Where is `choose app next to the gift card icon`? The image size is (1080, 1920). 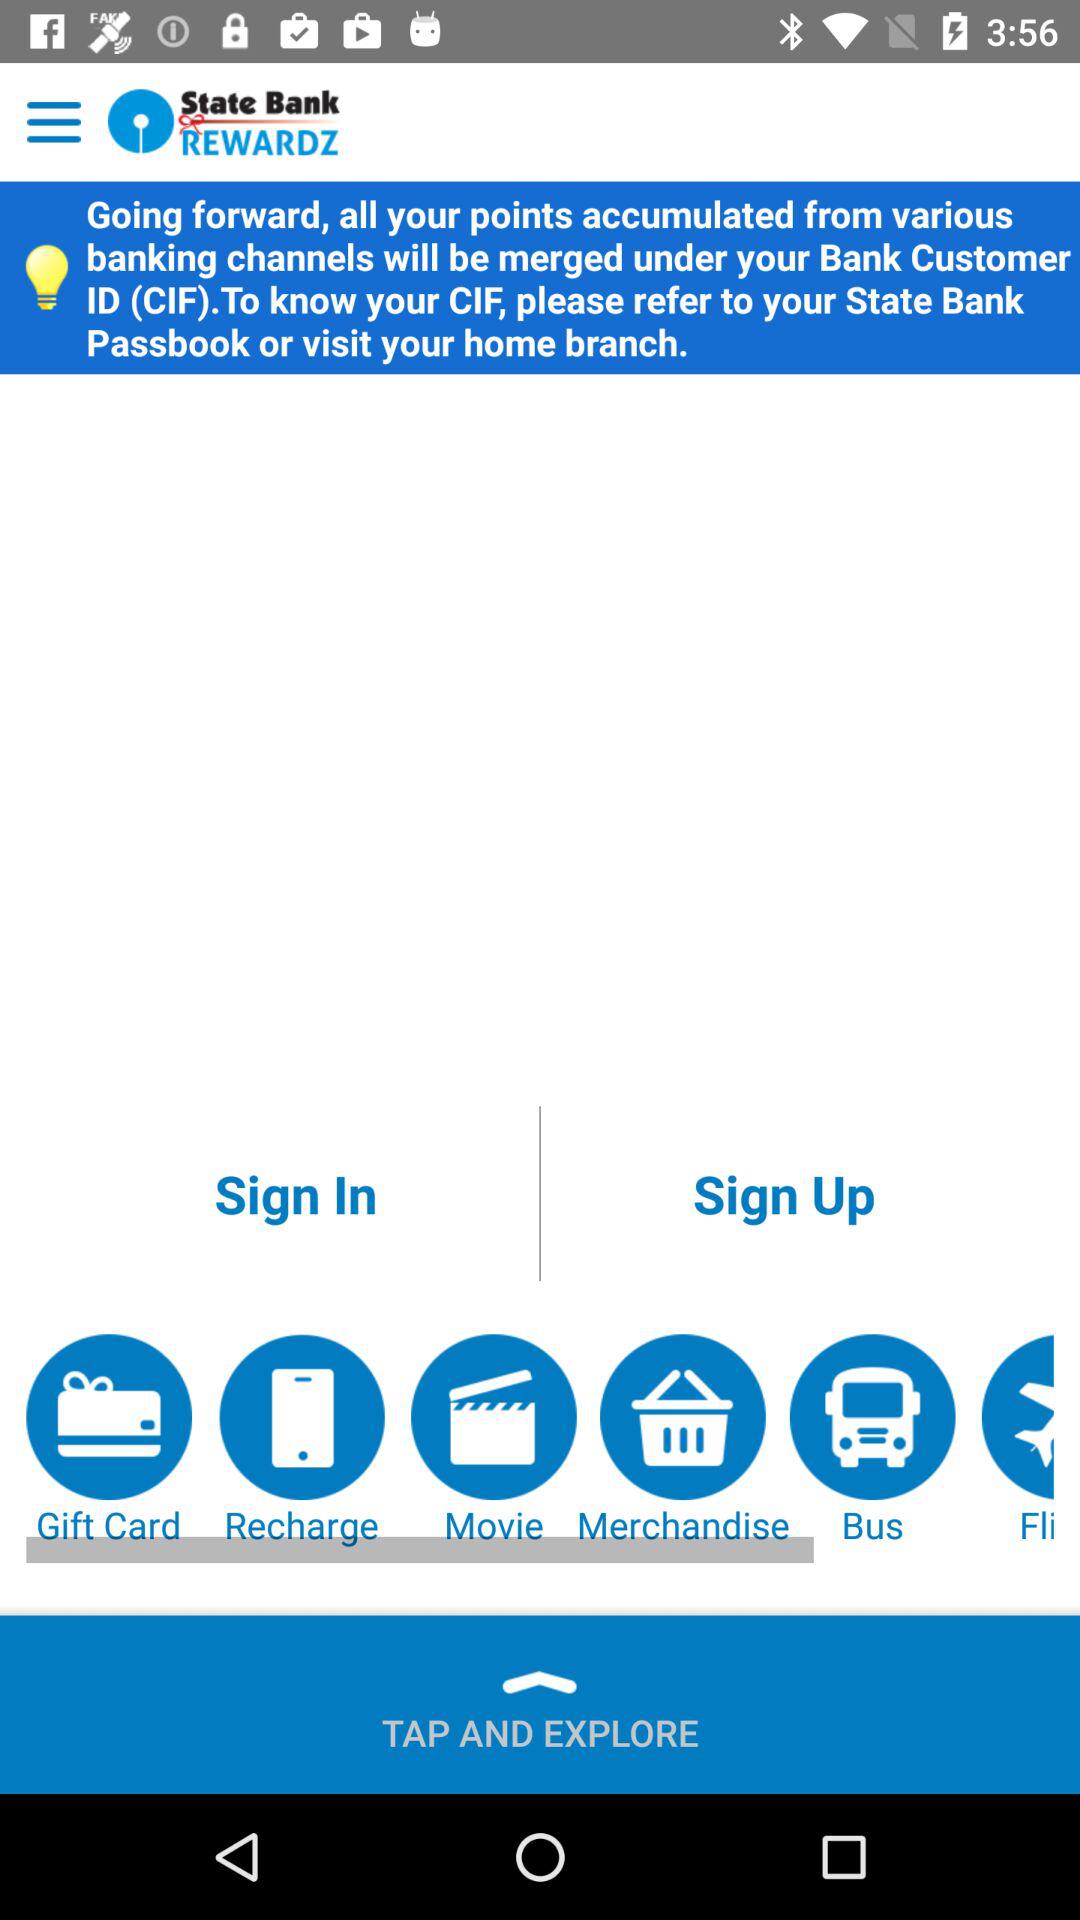
choose app next to the gift card icon is located at coordinates (301, 1441).